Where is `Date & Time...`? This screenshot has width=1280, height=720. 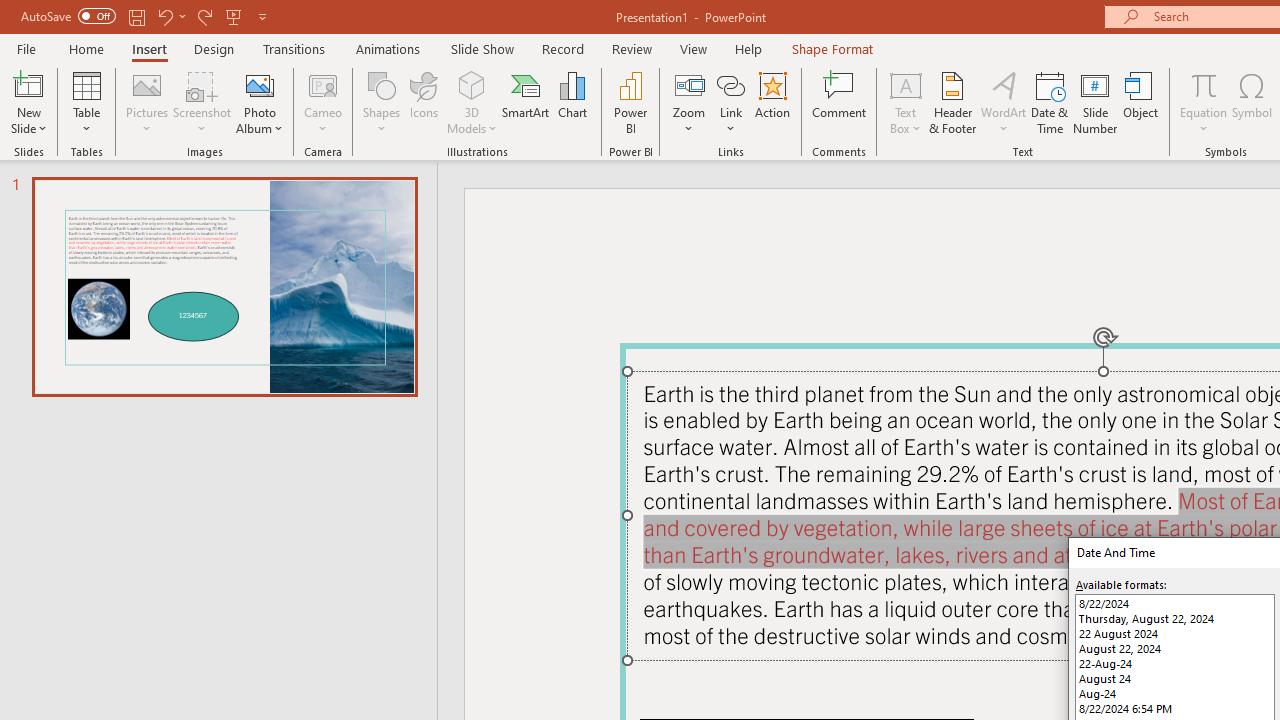 Date & Time... is located at coordinates (1050, 102).